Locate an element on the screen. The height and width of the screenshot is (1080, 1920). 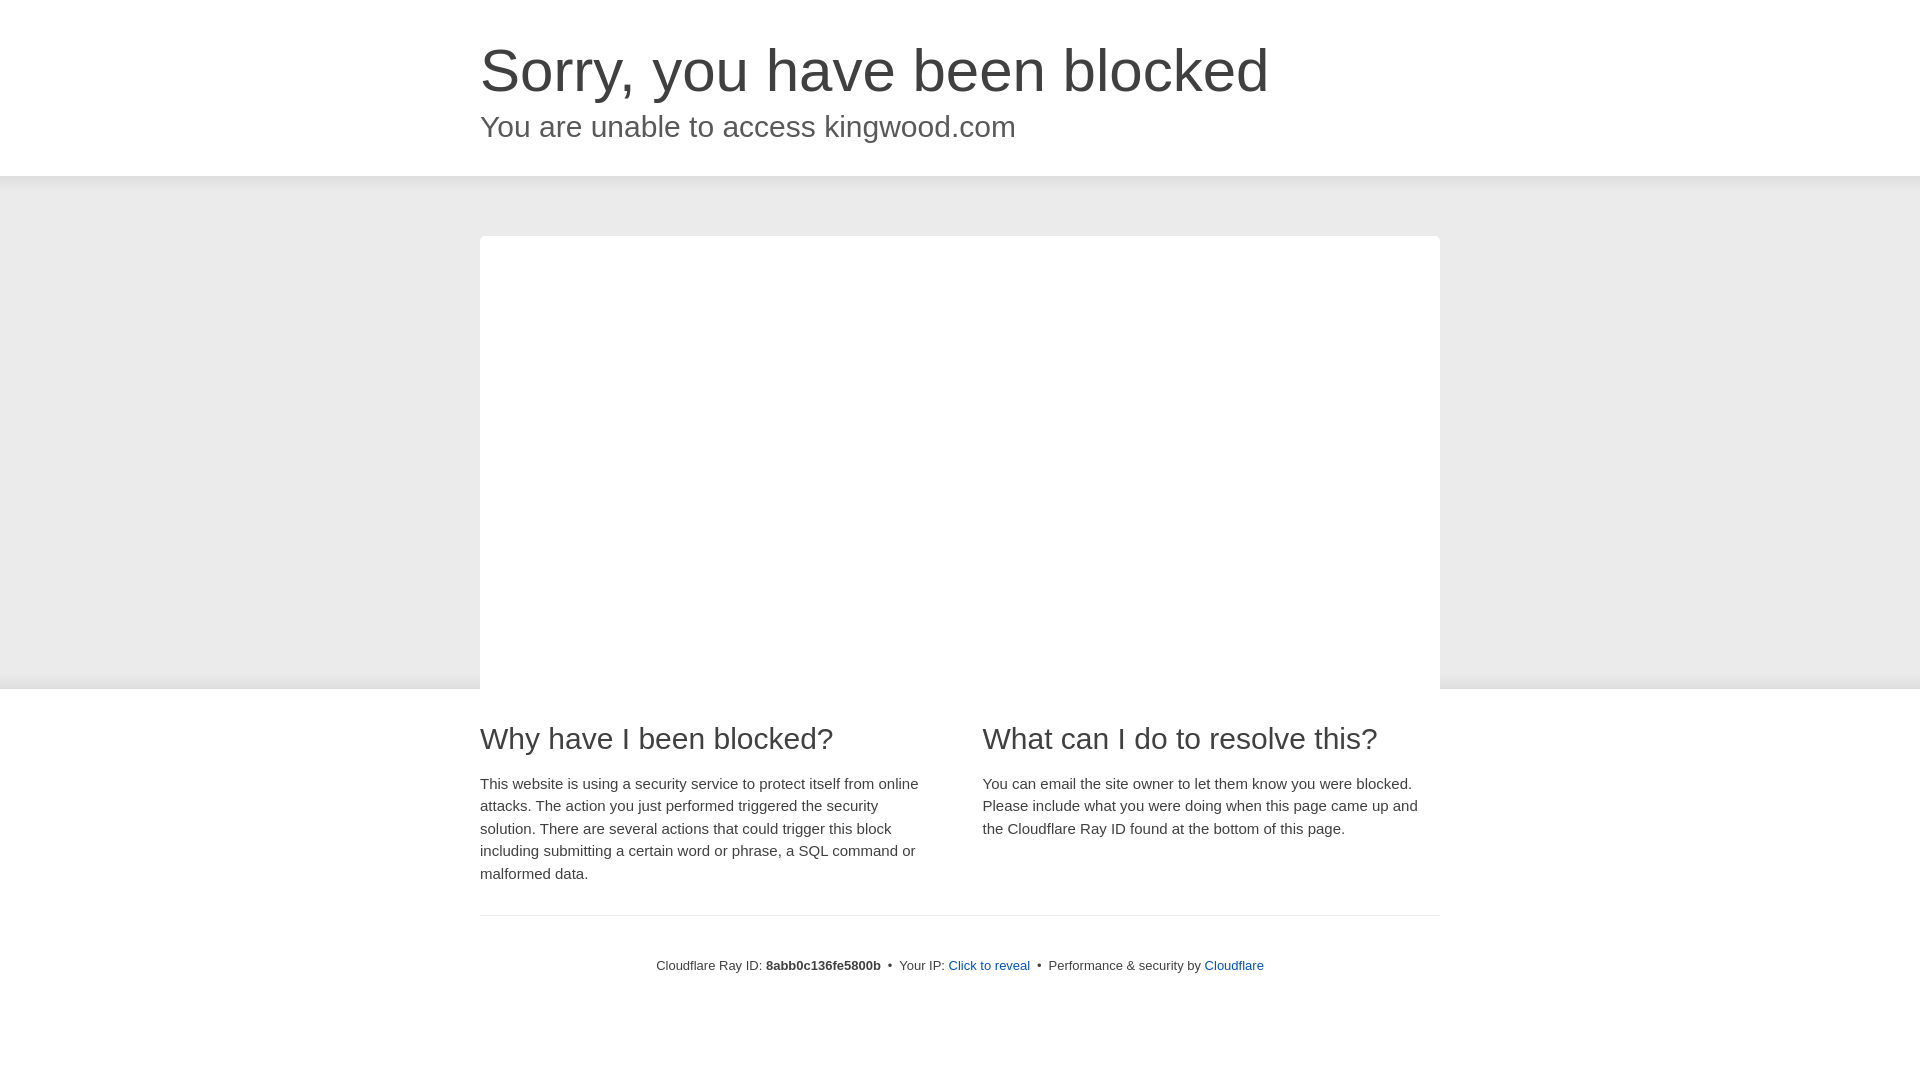
Click to reveal is located at coordinates (990, 966).